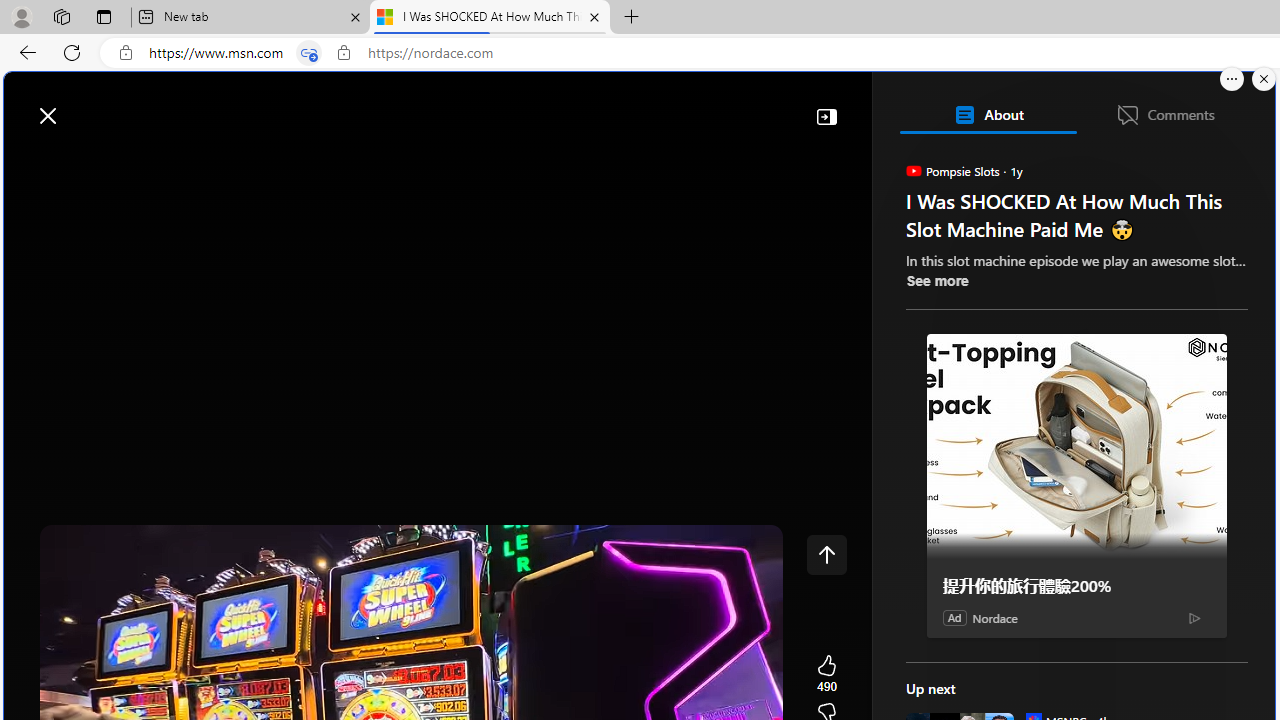 The height and width of the screenshot is (720, 1280). I want to click on Pompsie Slots, so click(912, 170).